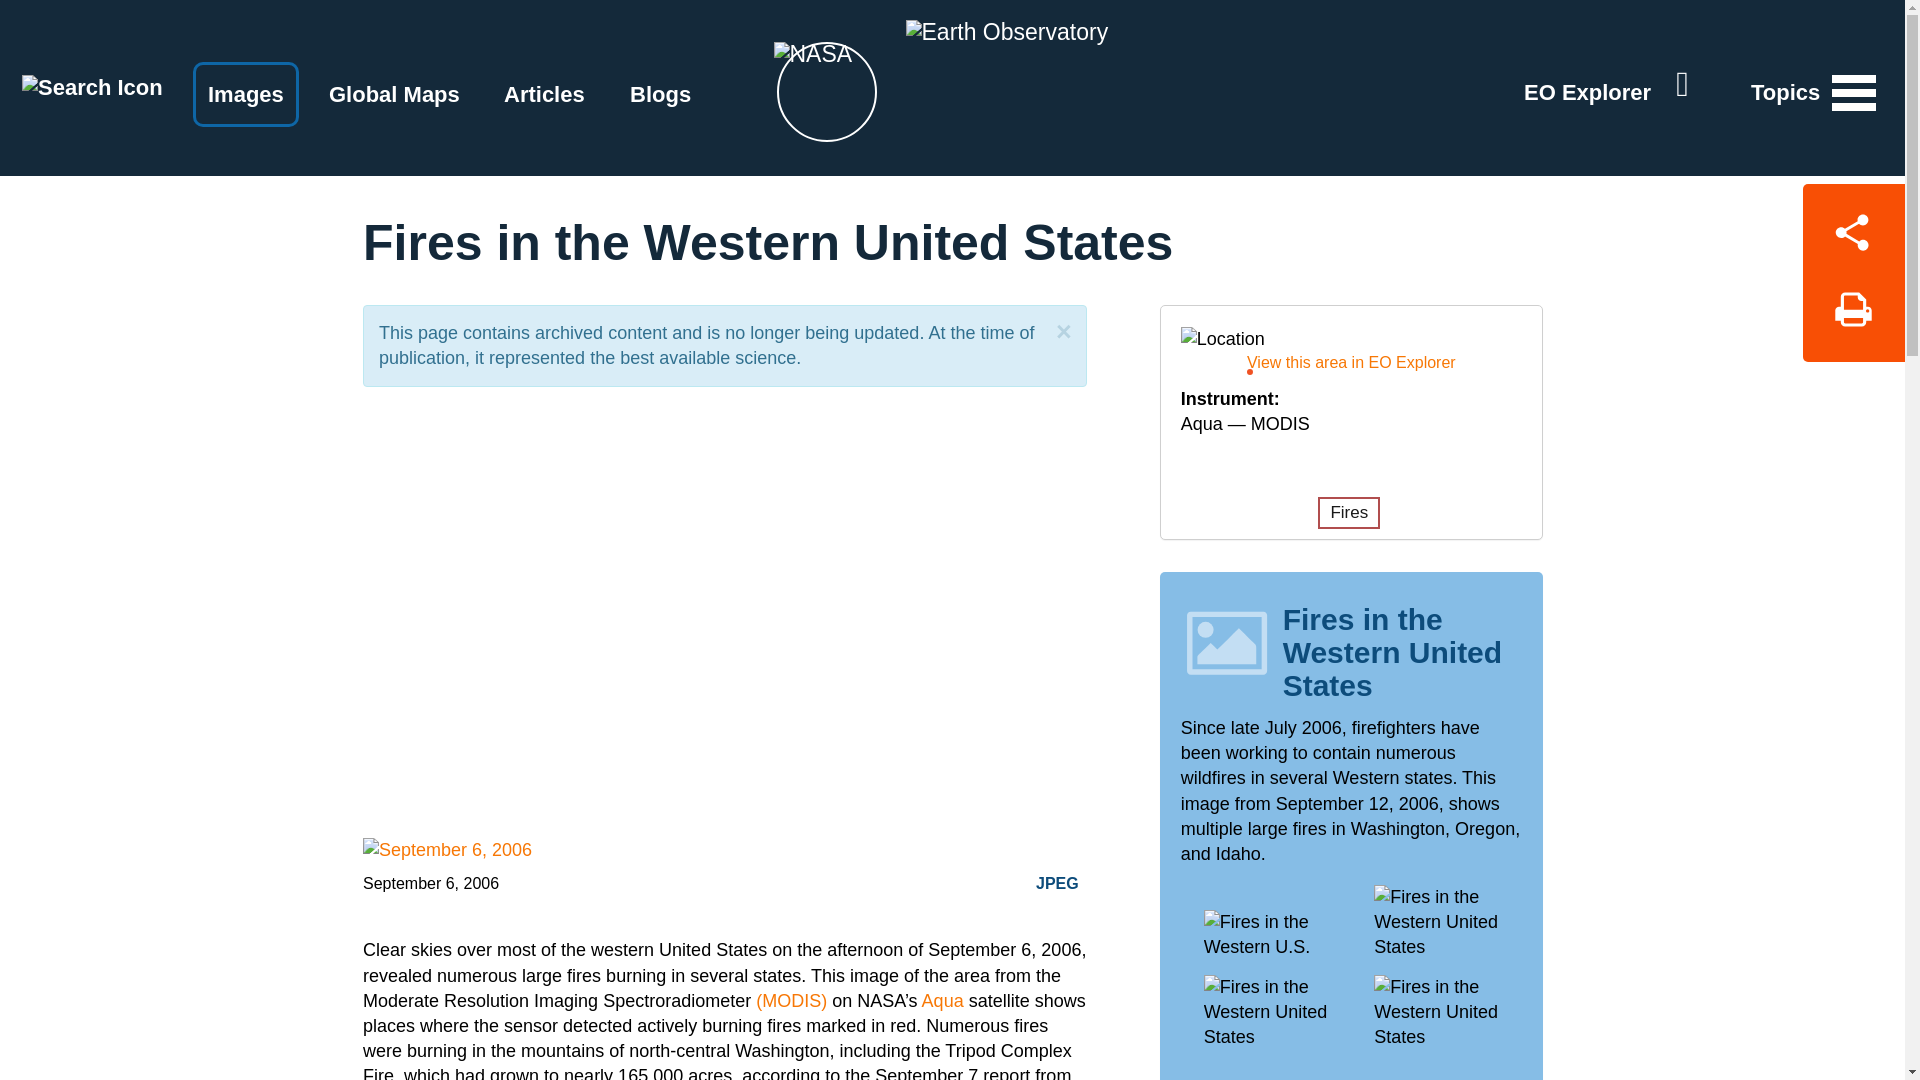 This screenshot has height=1080, width=1920. I want to click on Search, so click(92, 86).